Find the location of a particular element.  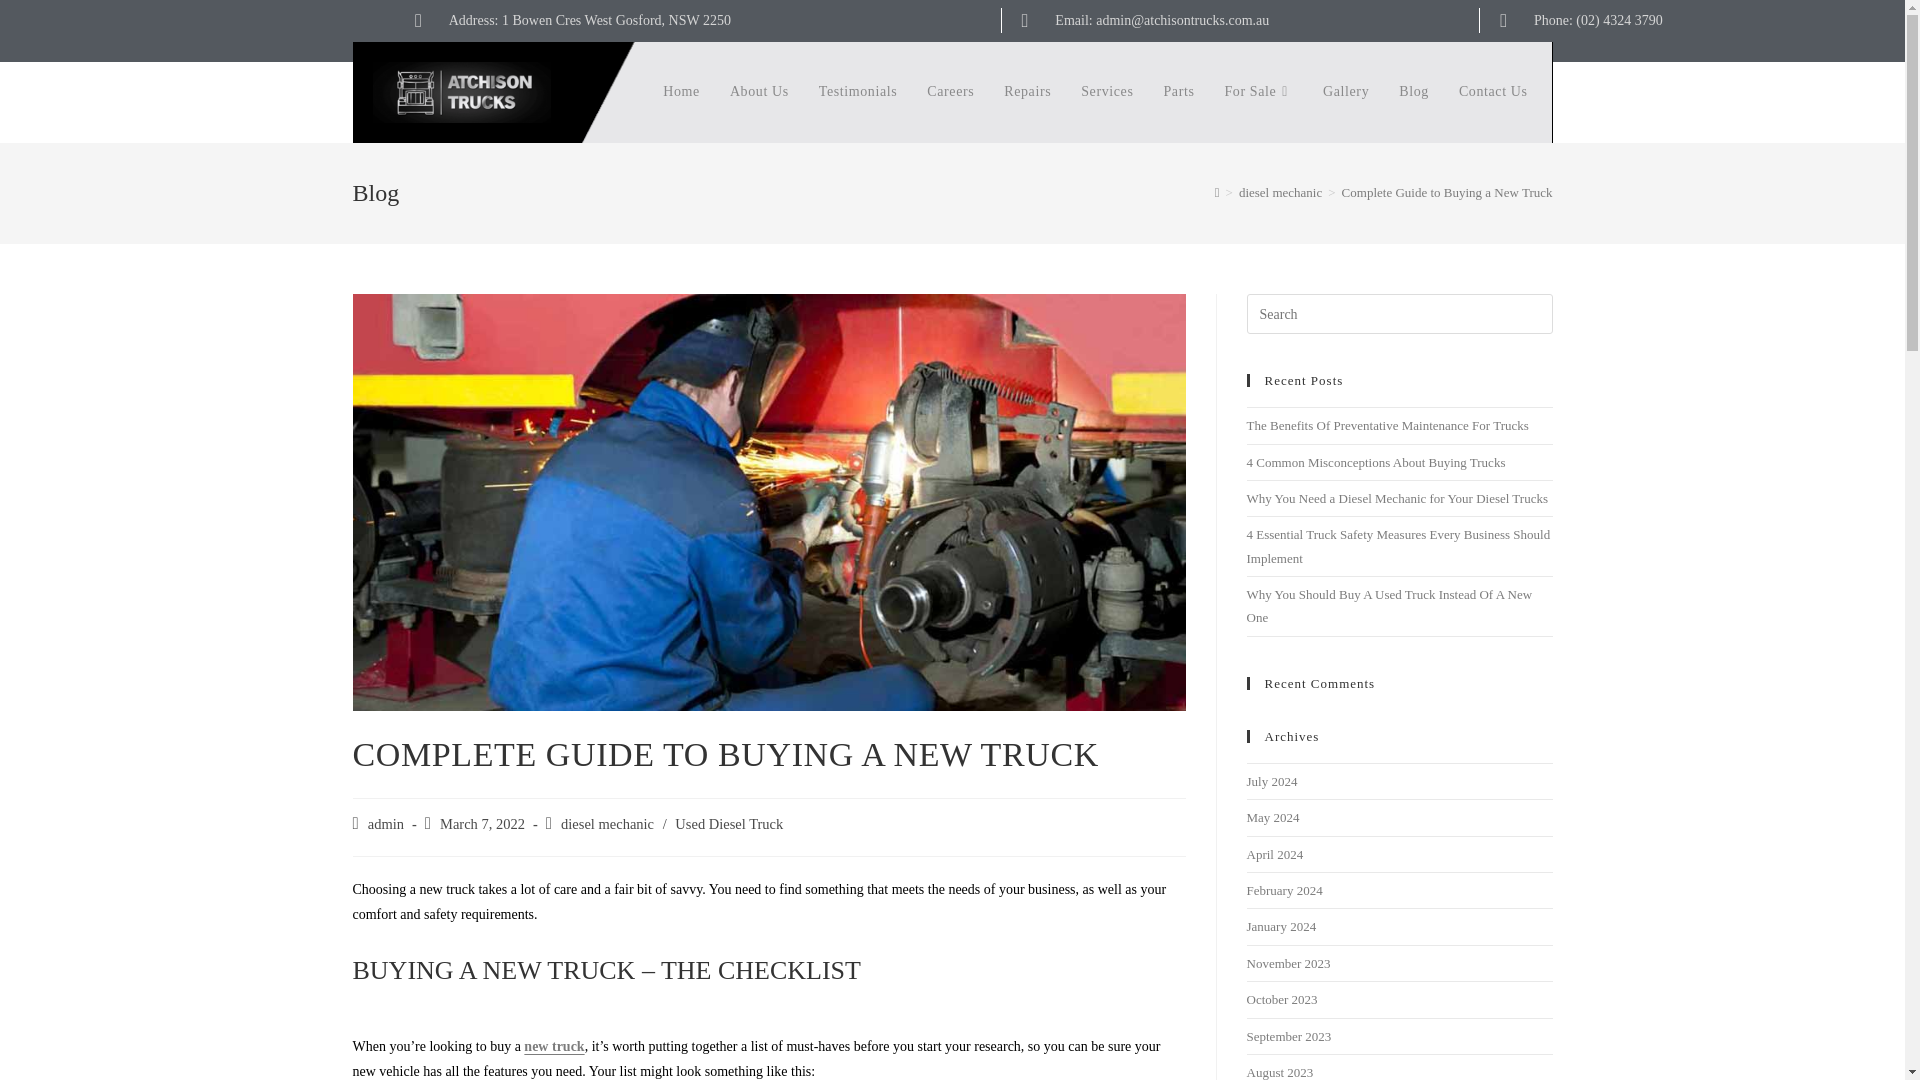

Address: 1 Bowen Cres West Gosford, NSW 2250 is located at coordinates (698, 20).